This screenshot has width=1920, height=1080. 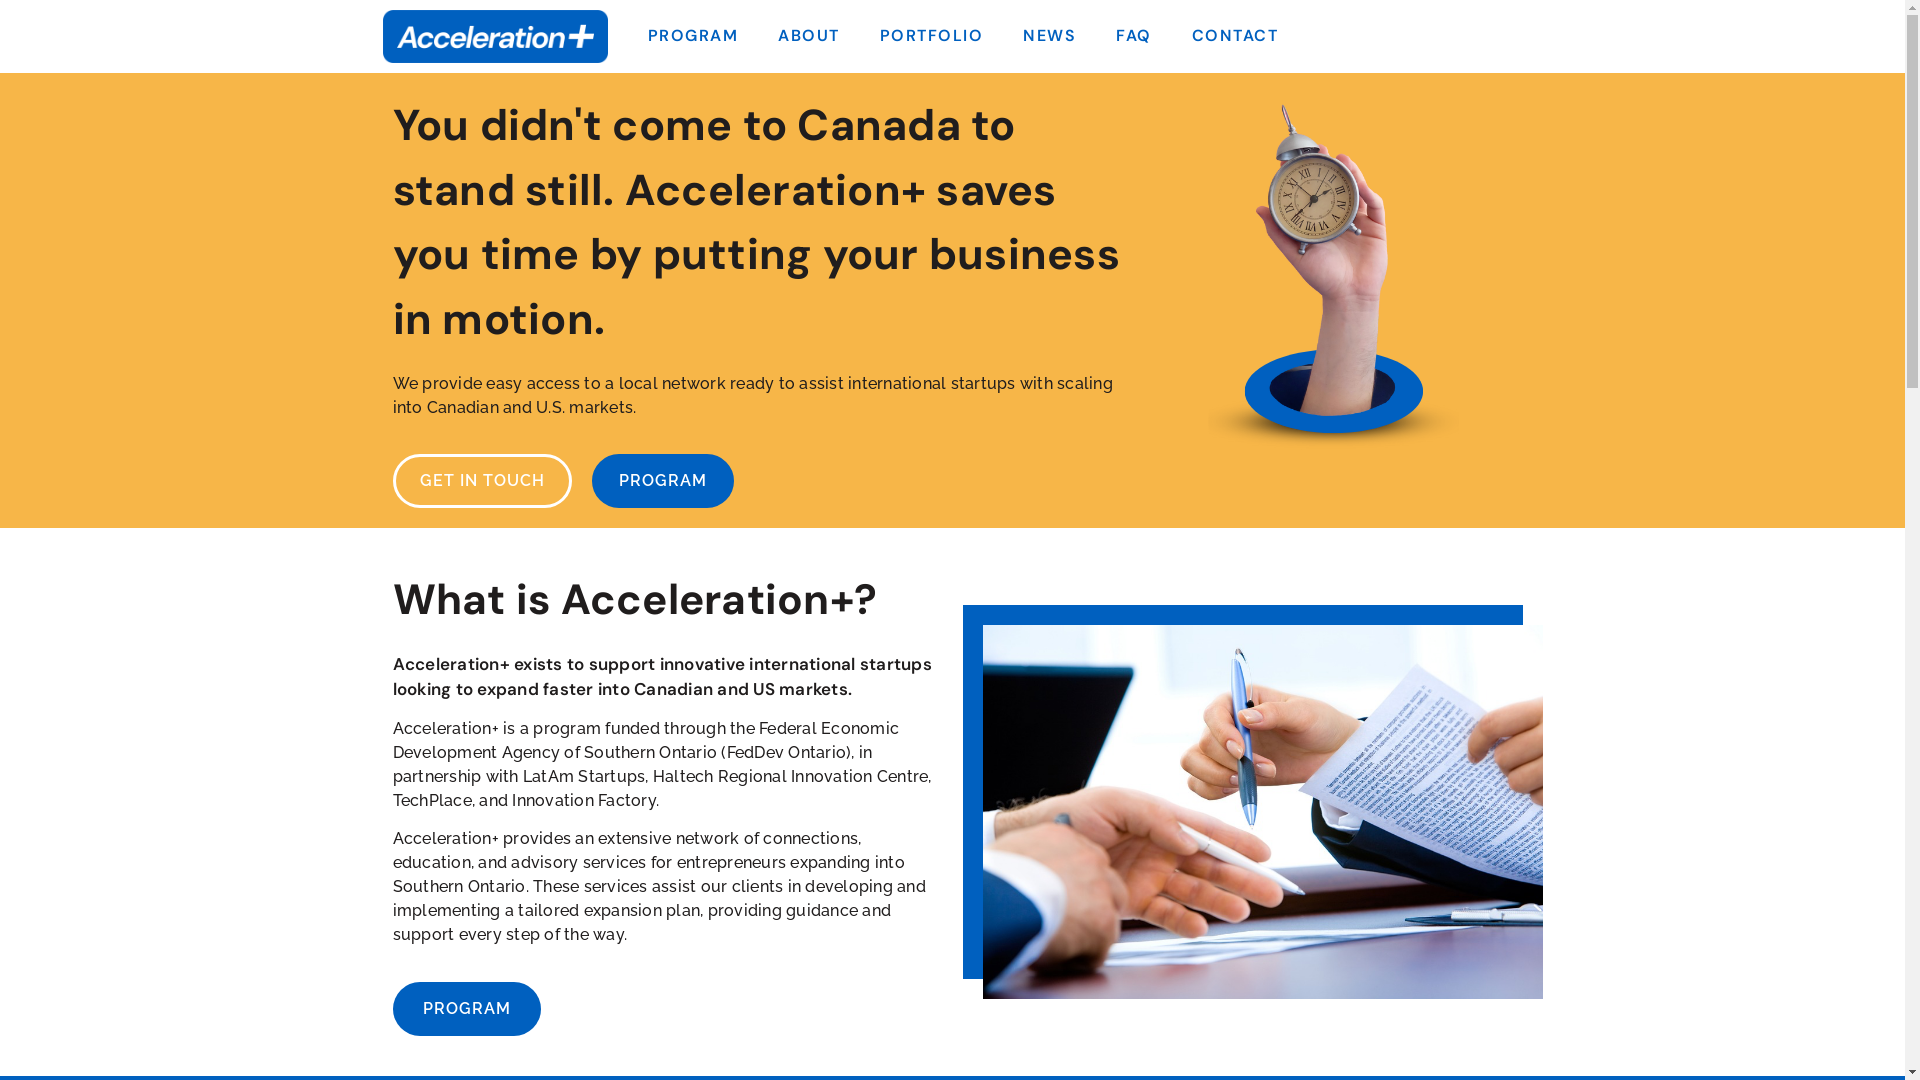 I want to click on PROGRAM, so click(x=694, y=36).